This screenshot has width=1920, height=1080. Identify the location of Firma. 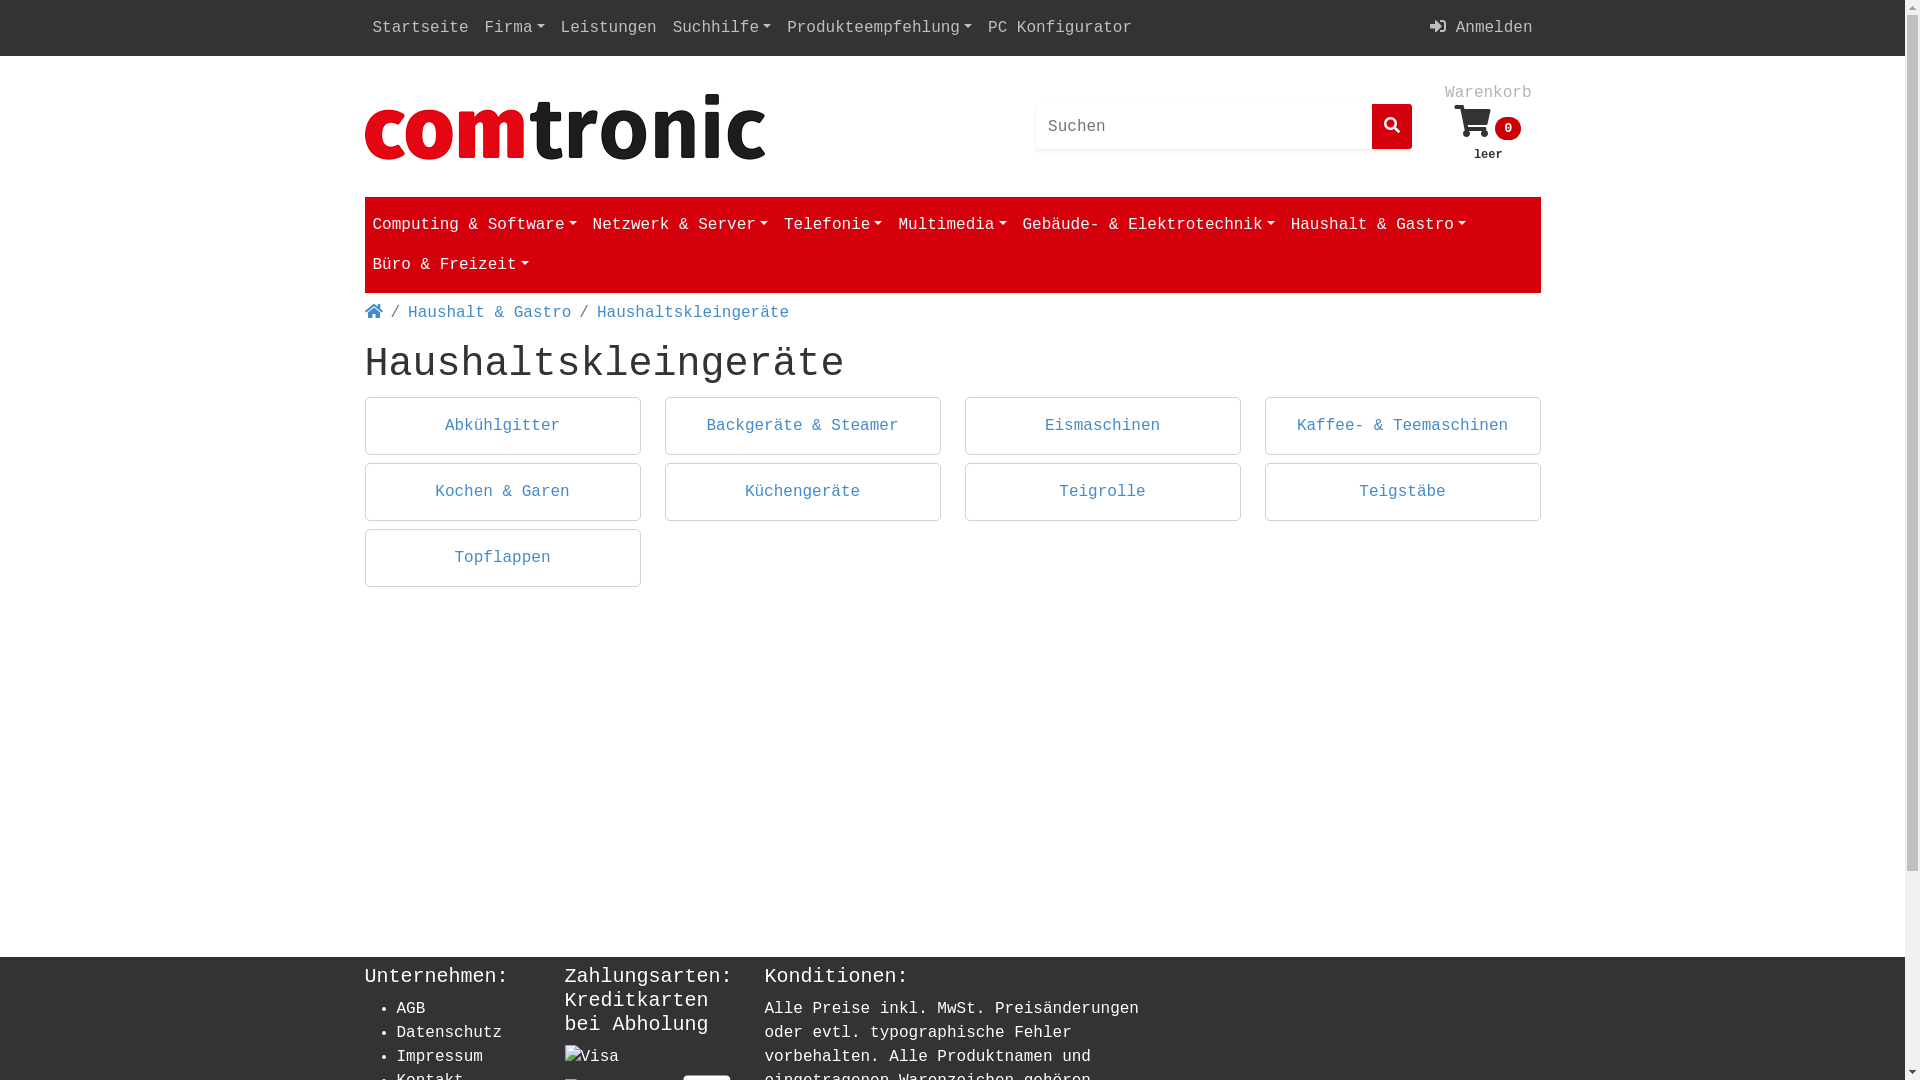
(515, 28).